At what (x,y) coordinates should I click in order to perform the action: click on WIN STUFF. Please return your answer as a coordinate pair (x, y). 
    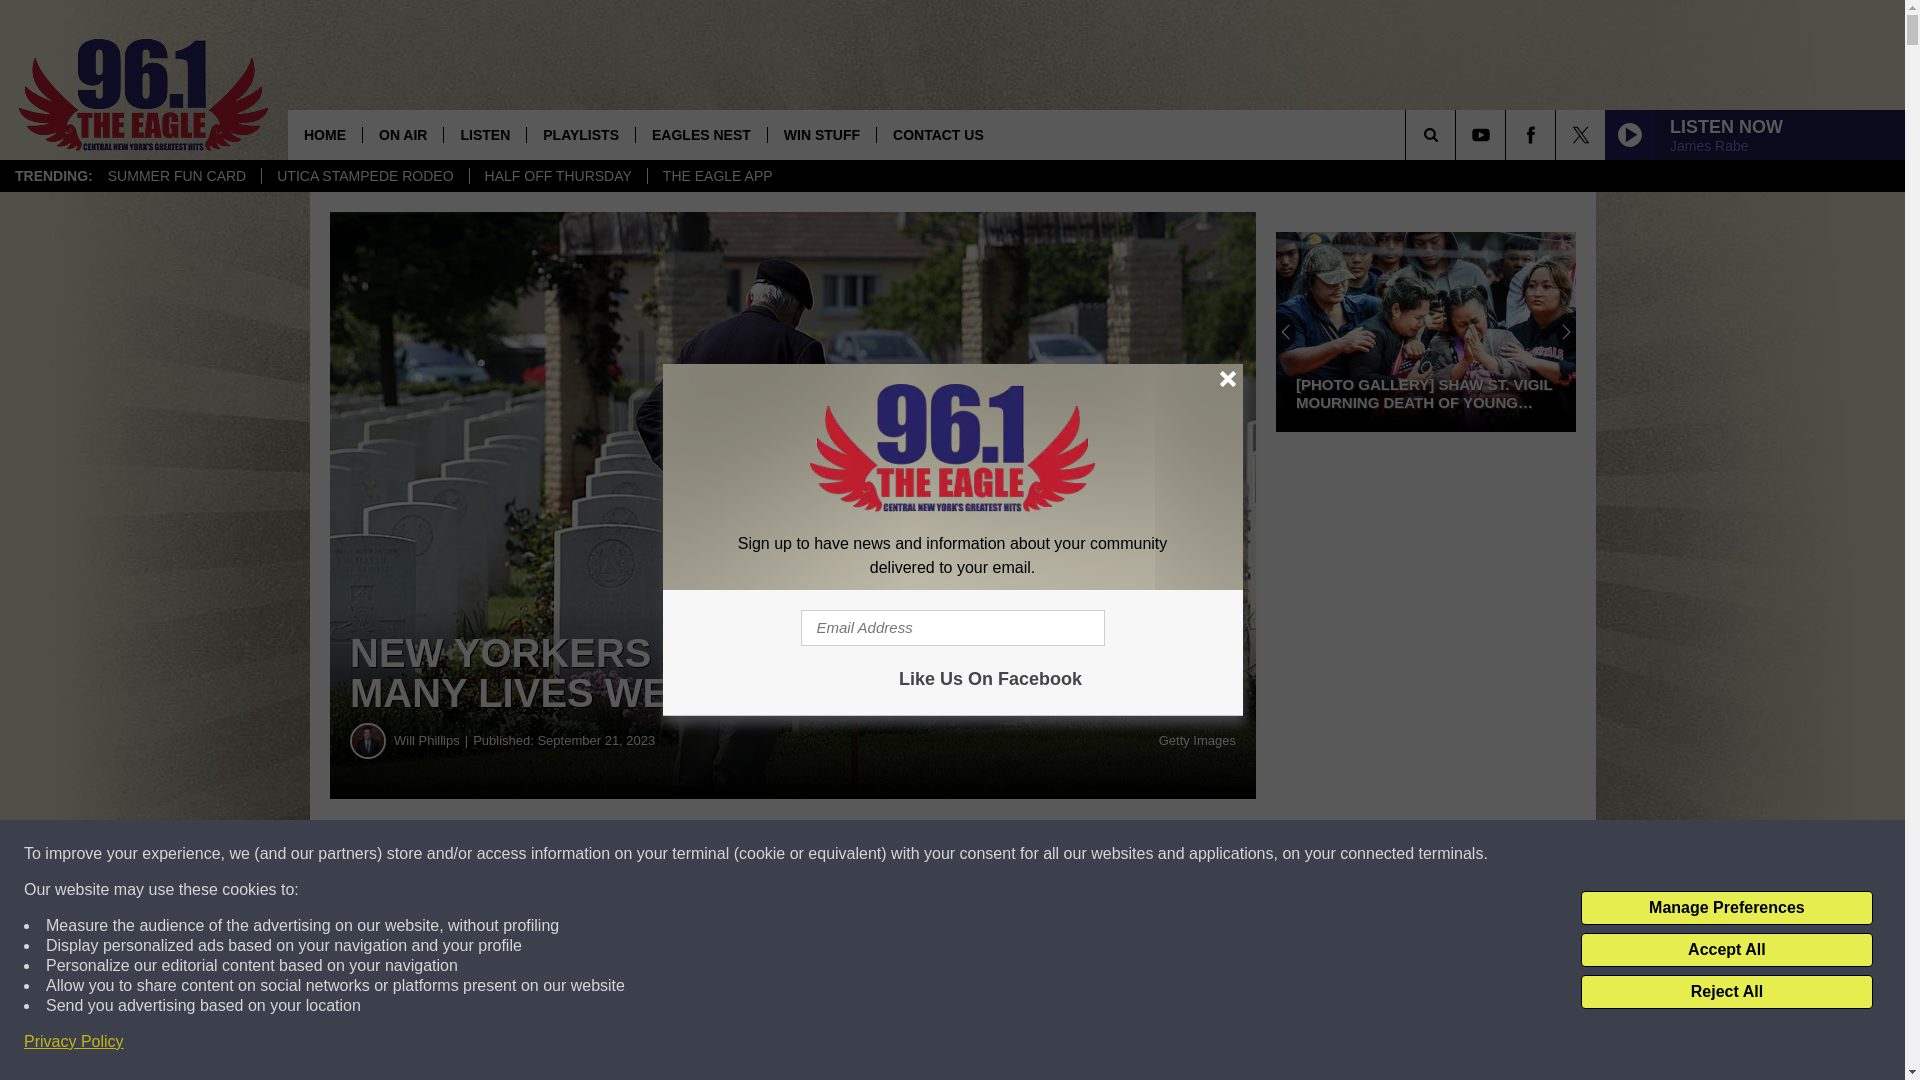
    Looking at the image, I should click on (820, 134).